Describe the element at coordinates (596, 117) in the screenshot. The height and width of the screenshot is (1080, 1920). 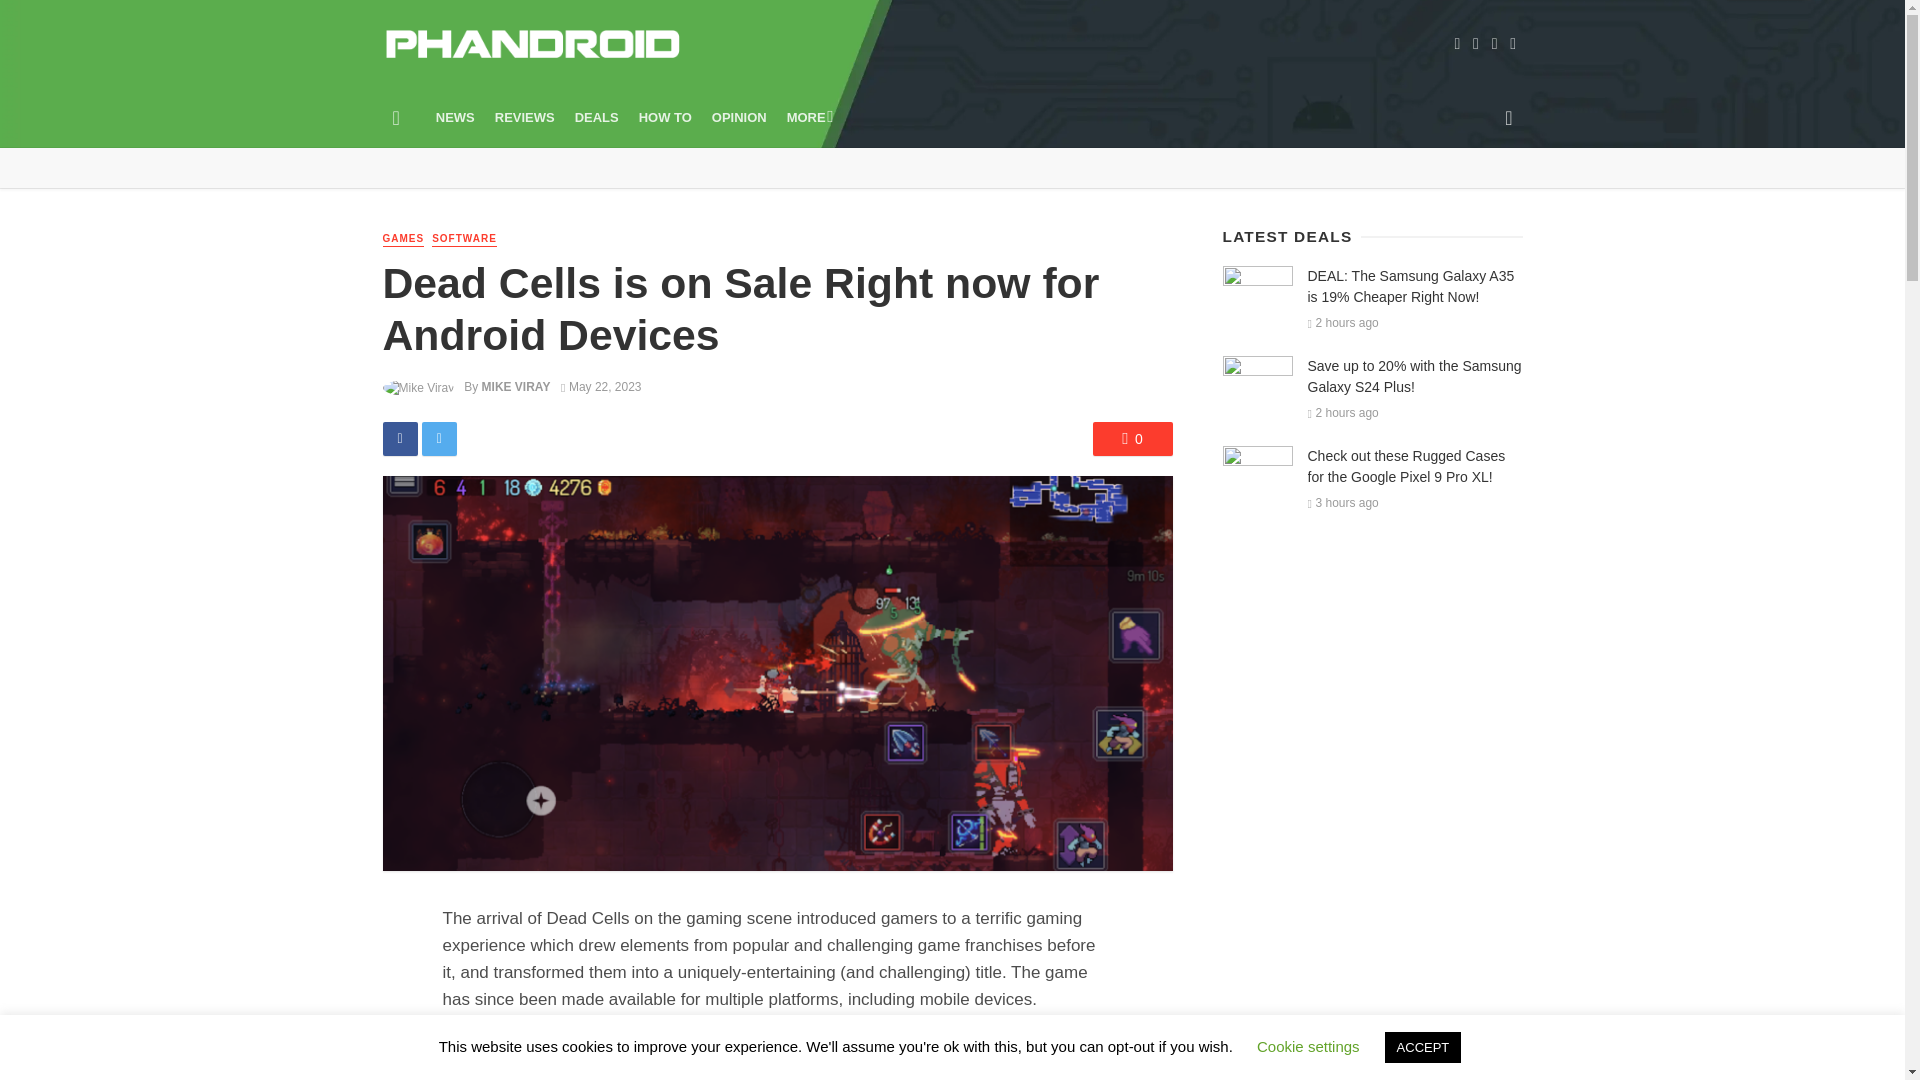
I see `DEALS` at that location.